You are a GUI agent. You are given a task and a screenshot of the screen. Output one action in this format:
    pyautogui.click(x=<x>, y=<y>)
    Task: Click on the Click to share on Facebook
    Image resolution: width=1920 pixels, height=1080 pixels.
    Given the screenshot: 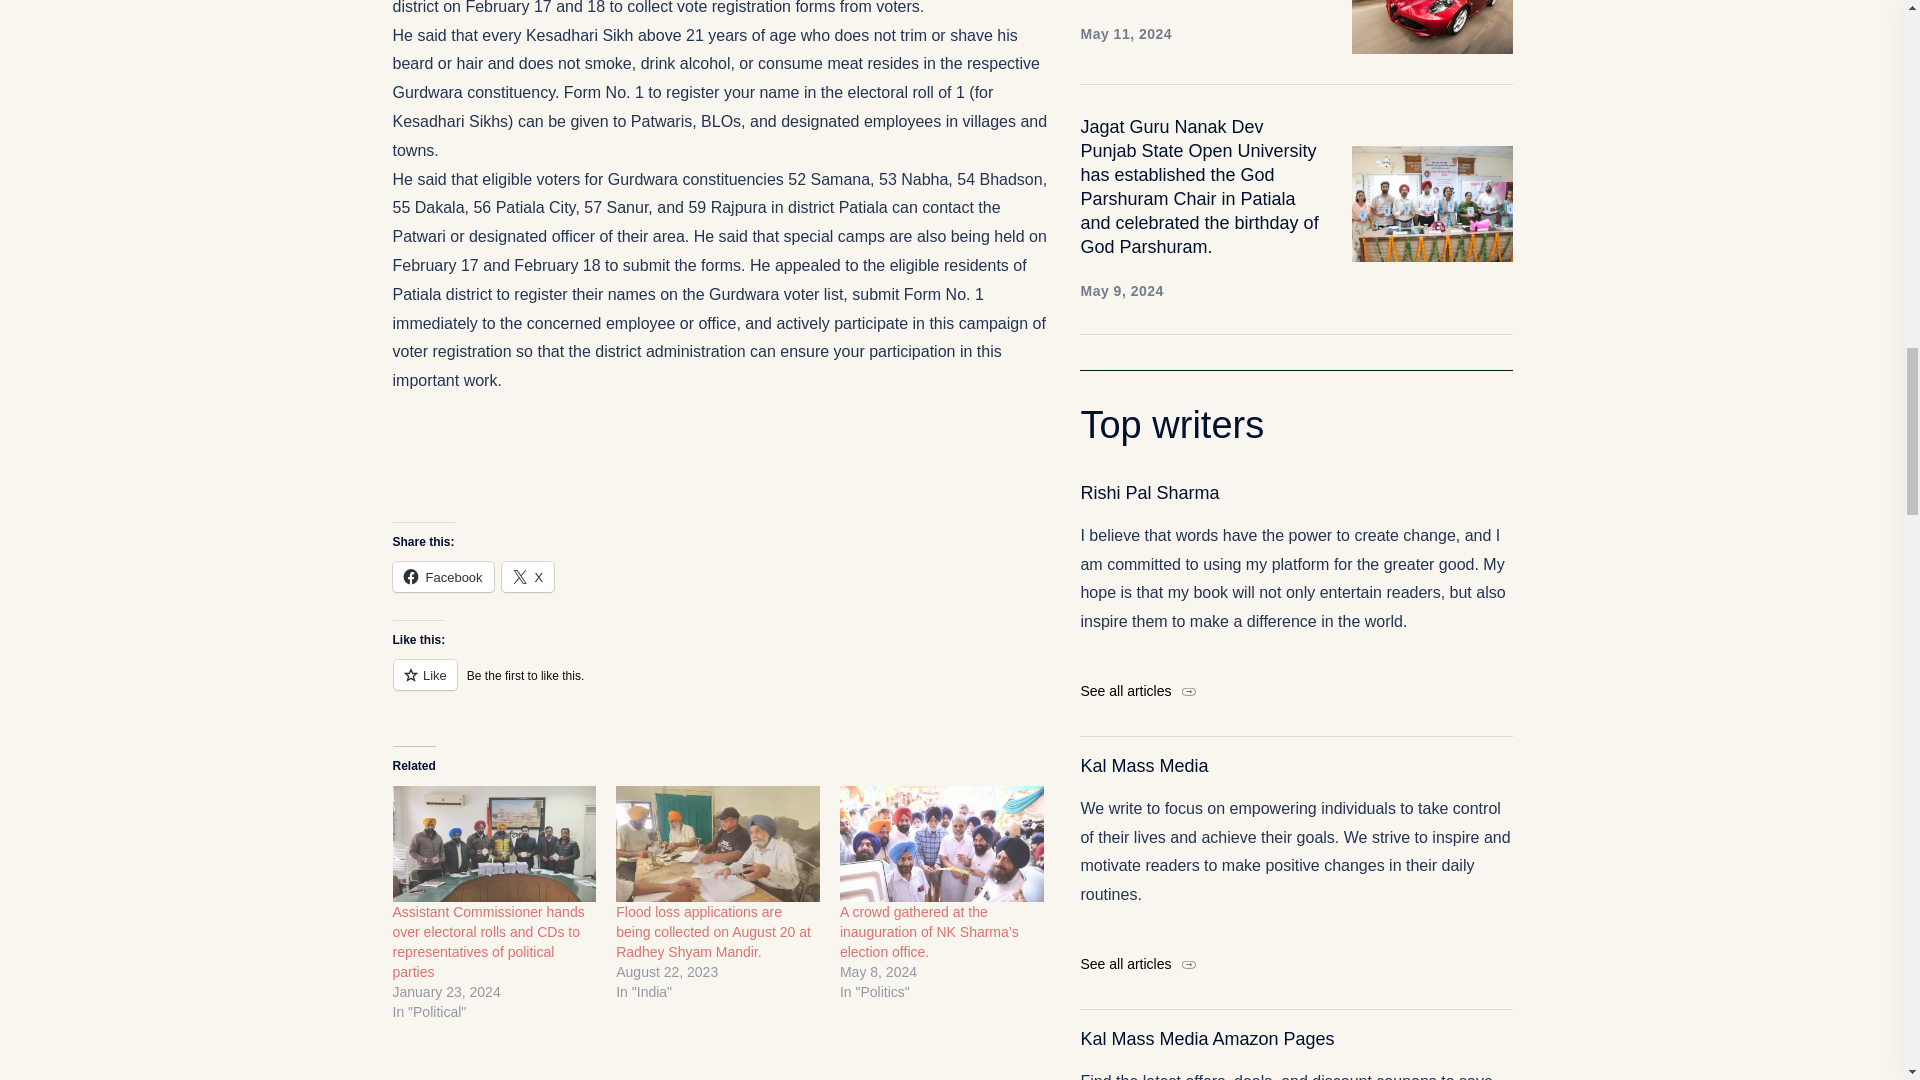 What is the action you would take?
    pyautogui.click(x=442, y=576)
    